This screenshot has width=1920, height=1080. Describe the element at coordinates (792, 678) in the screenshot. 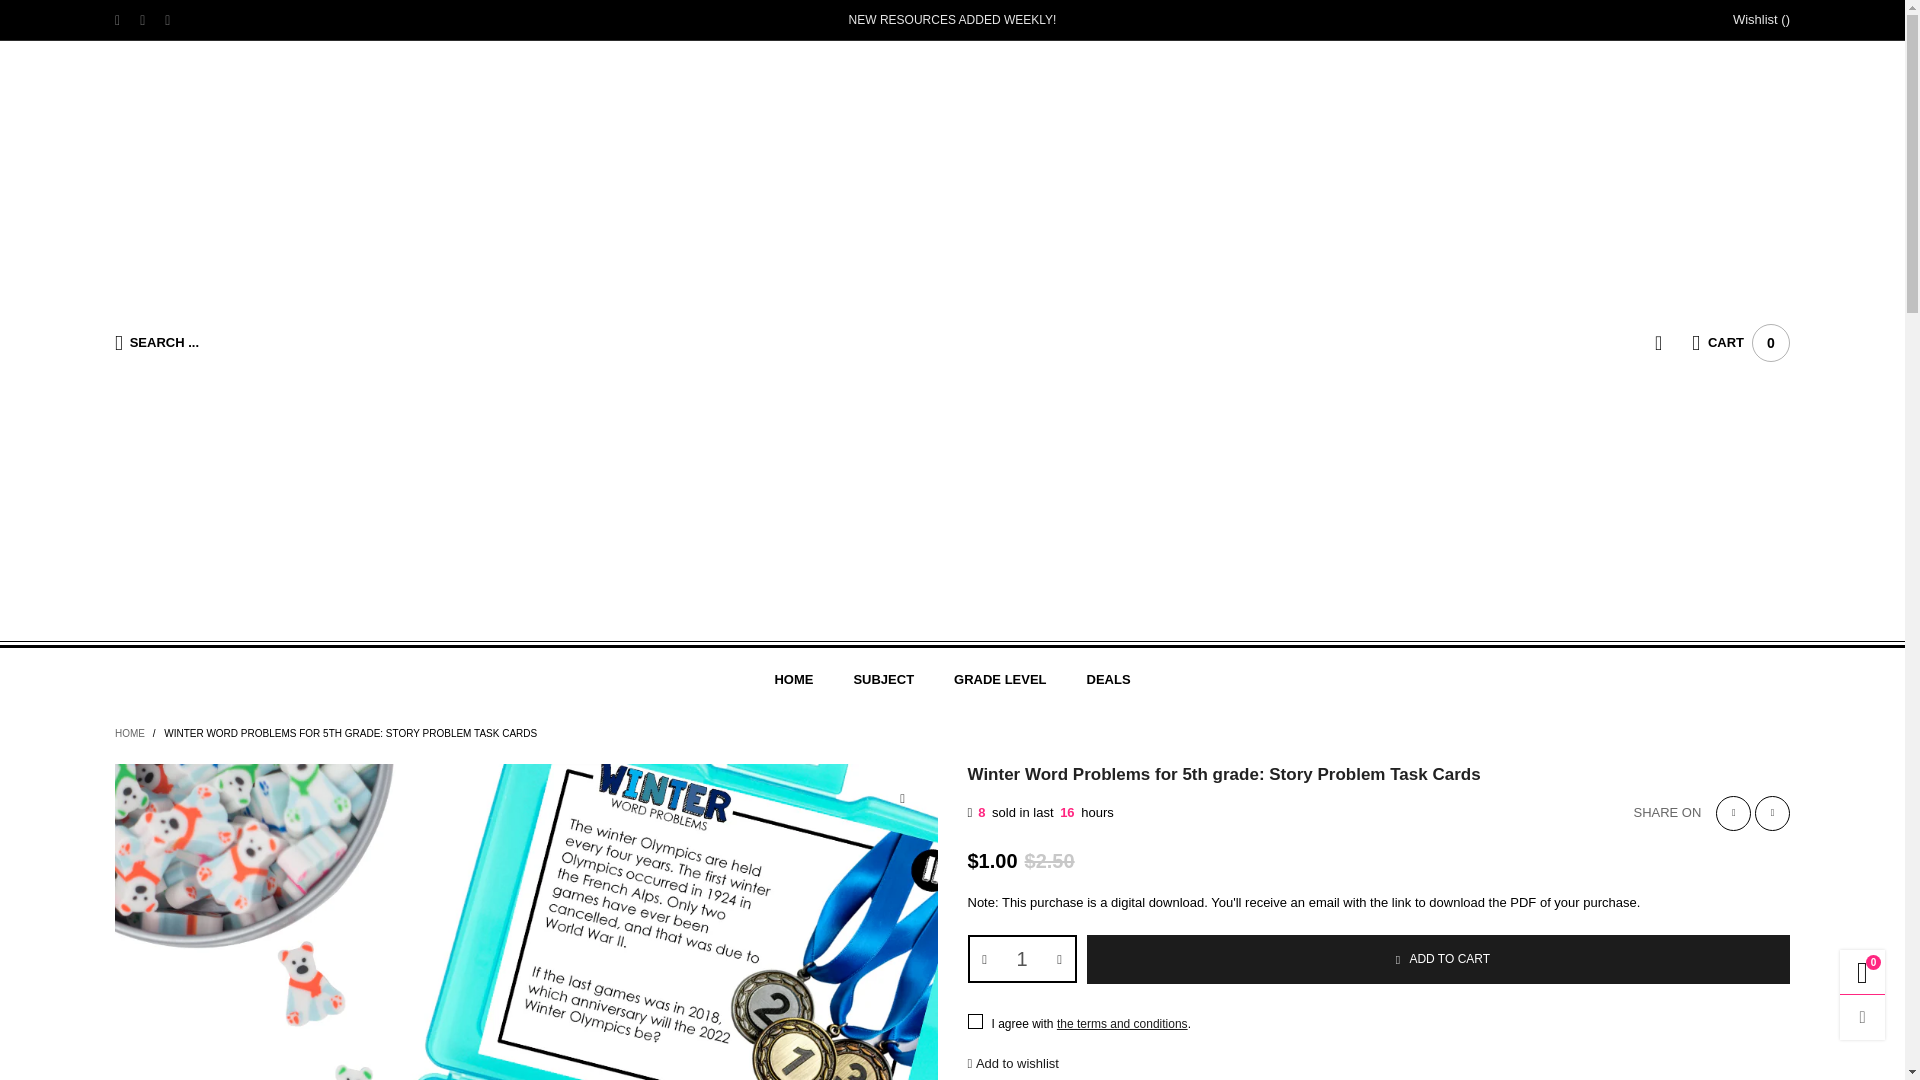

I see `HOME` at that location.